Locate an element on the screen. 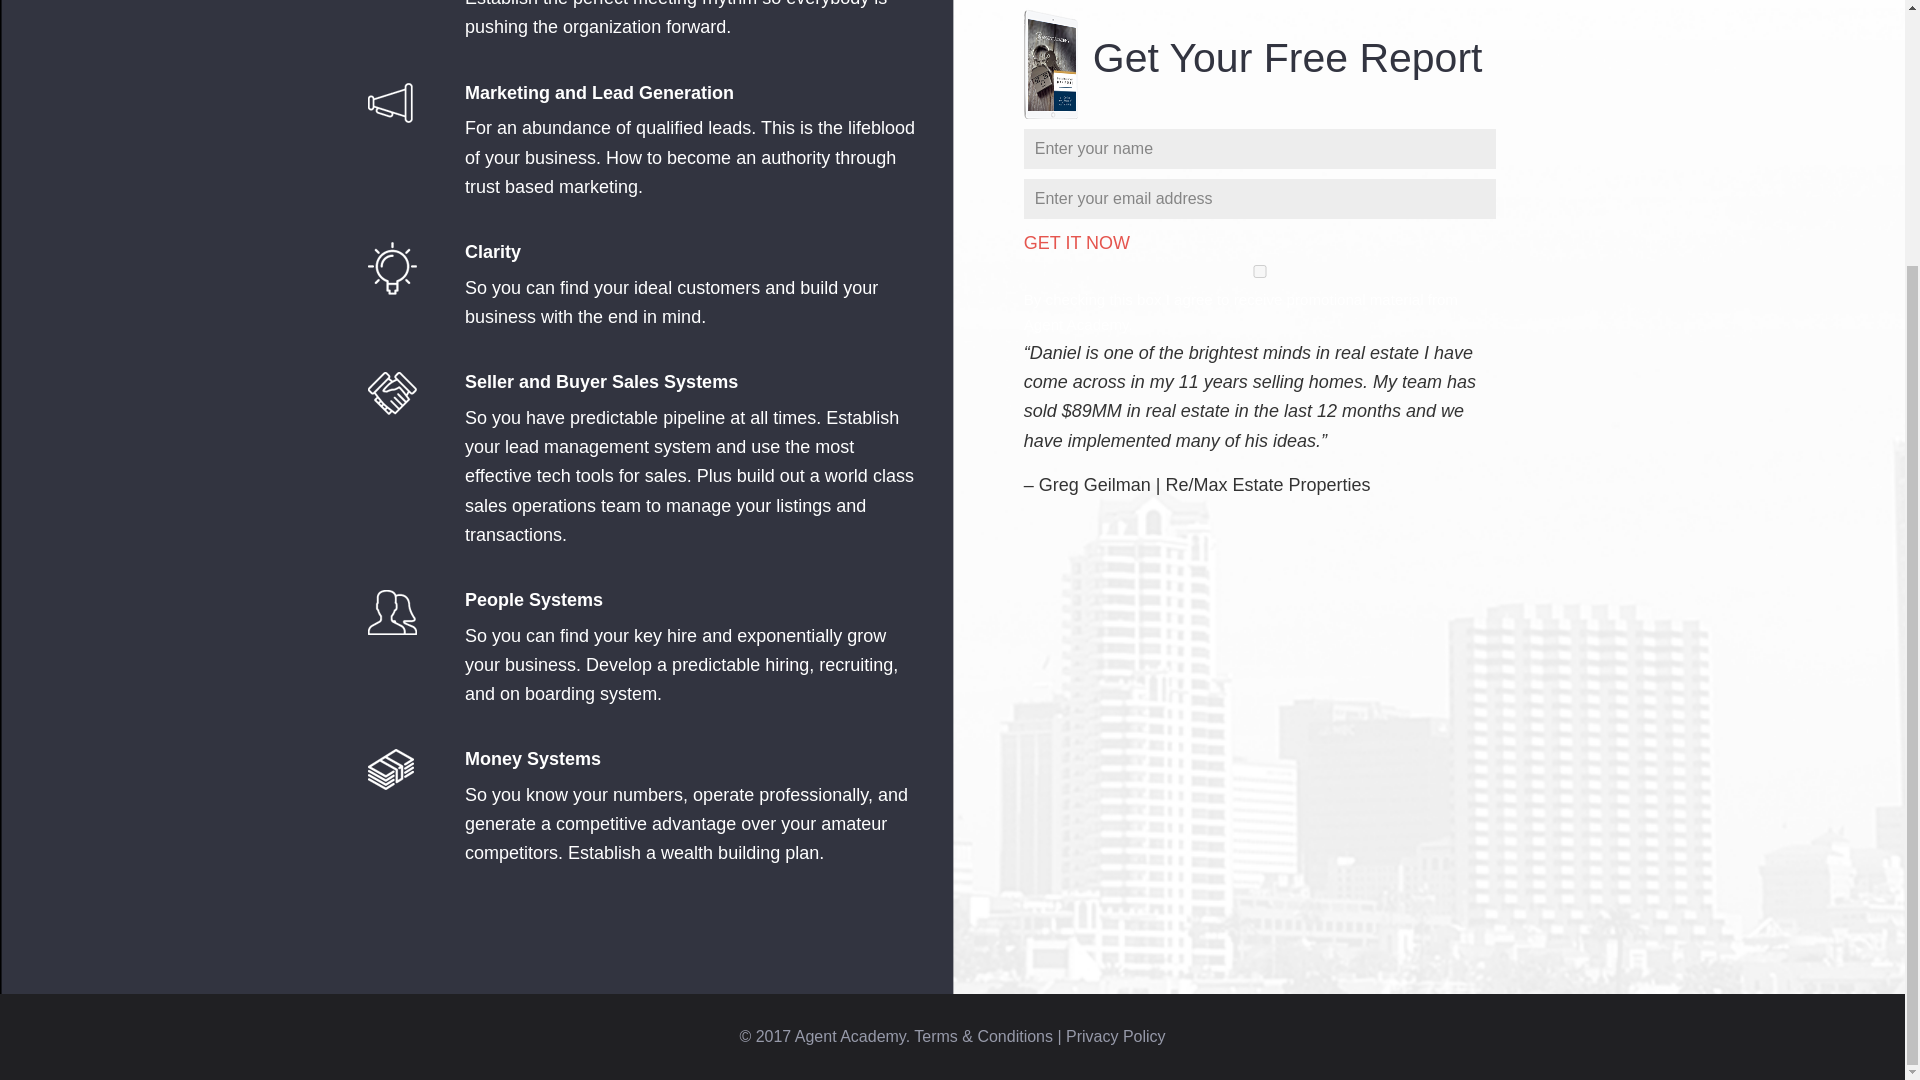 This screenshot has width=1920, height=1080. on is located at coordinates (1260, 270).